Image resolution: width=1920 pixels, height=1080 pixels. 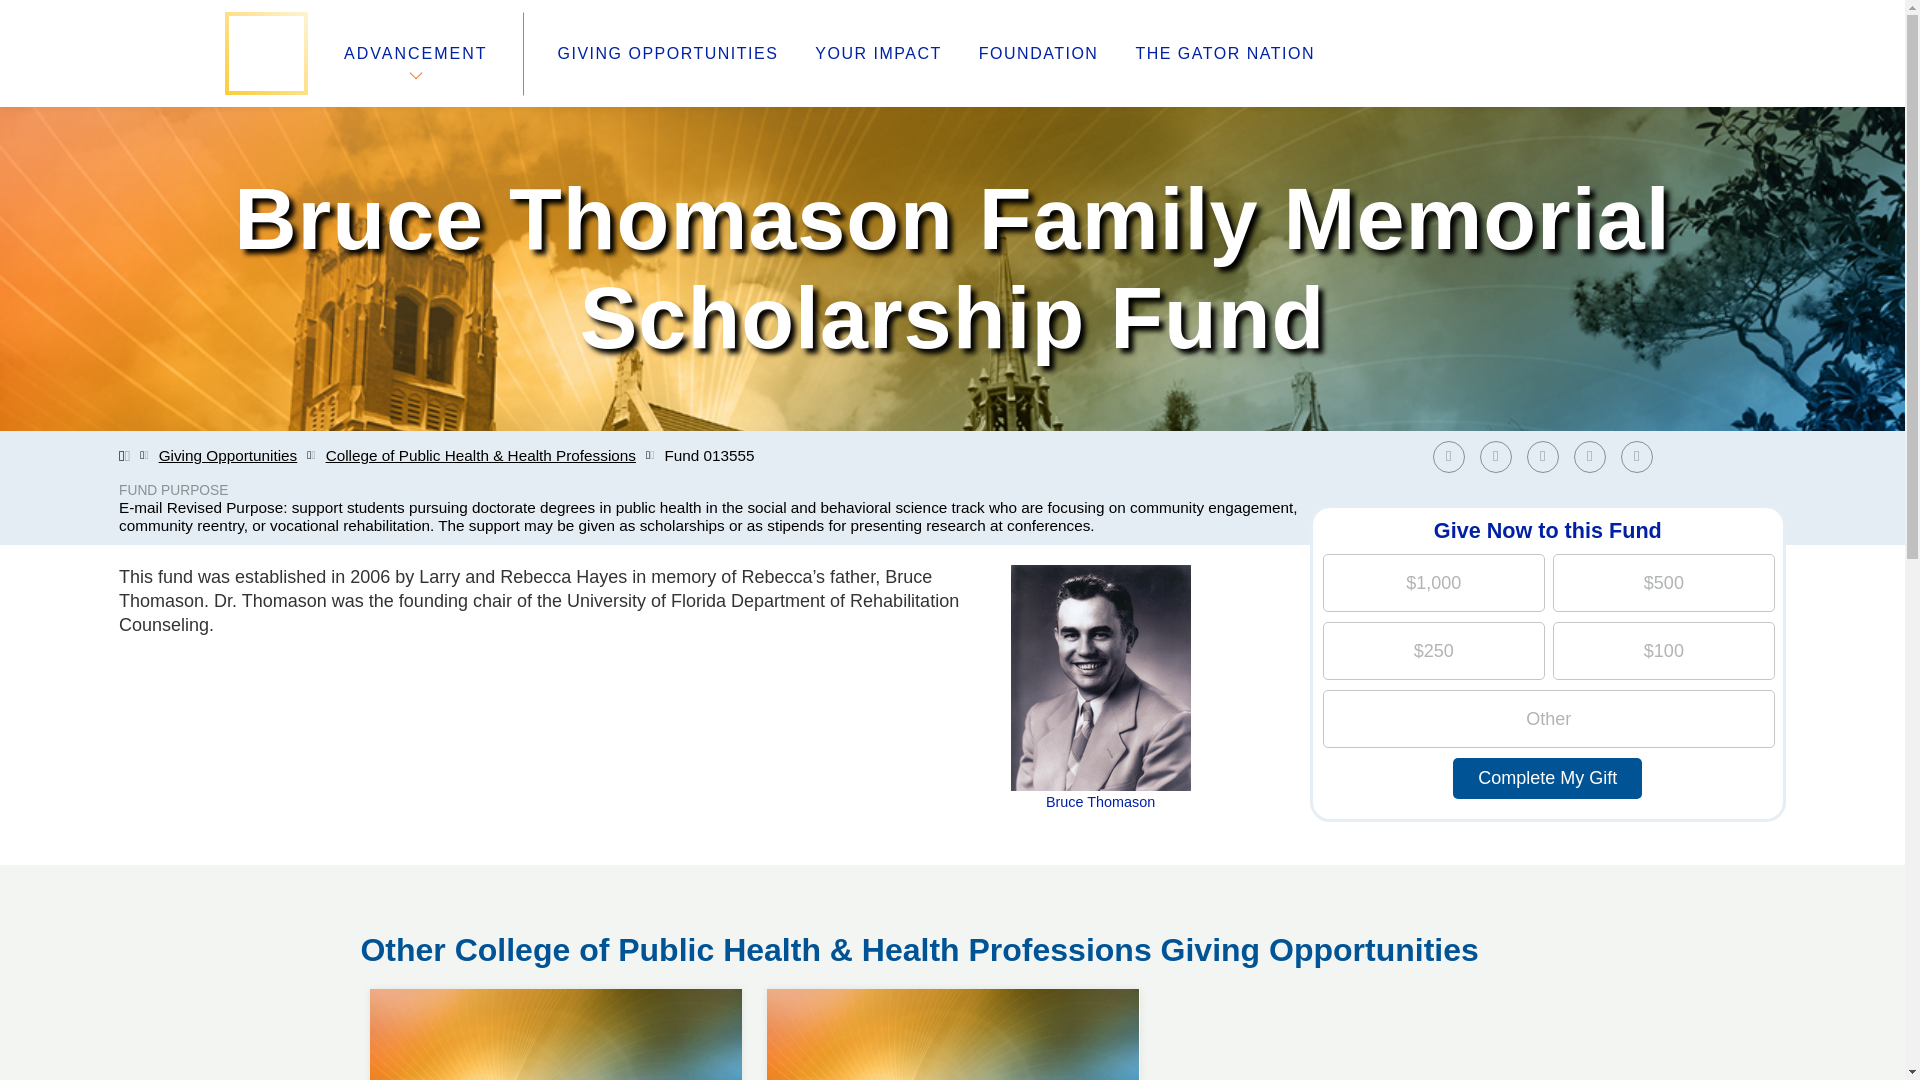 I want to click on GIVING OPPORTUNITIES, so click(x=668, y=54).